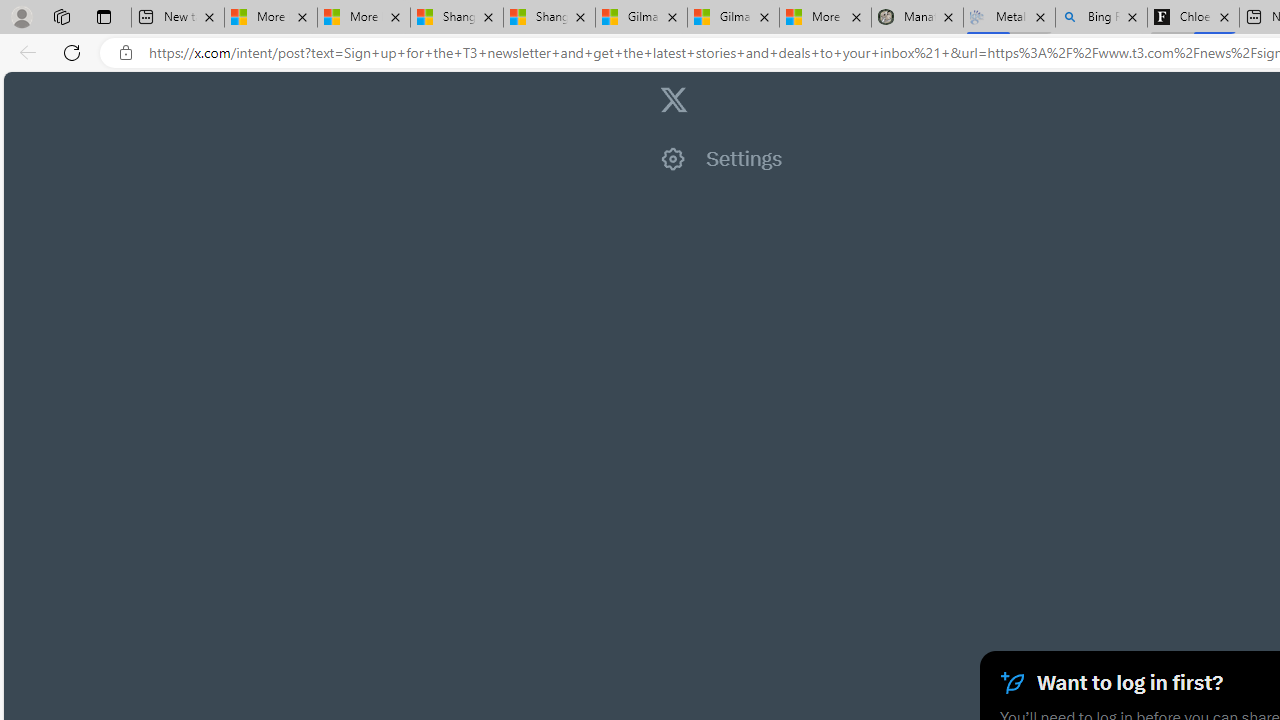 Image resolution: width=1280 pixels, height=720 pixels. I want to click on Shanghai, China weather forecast | Microsoft Weather, so click(550, 18).